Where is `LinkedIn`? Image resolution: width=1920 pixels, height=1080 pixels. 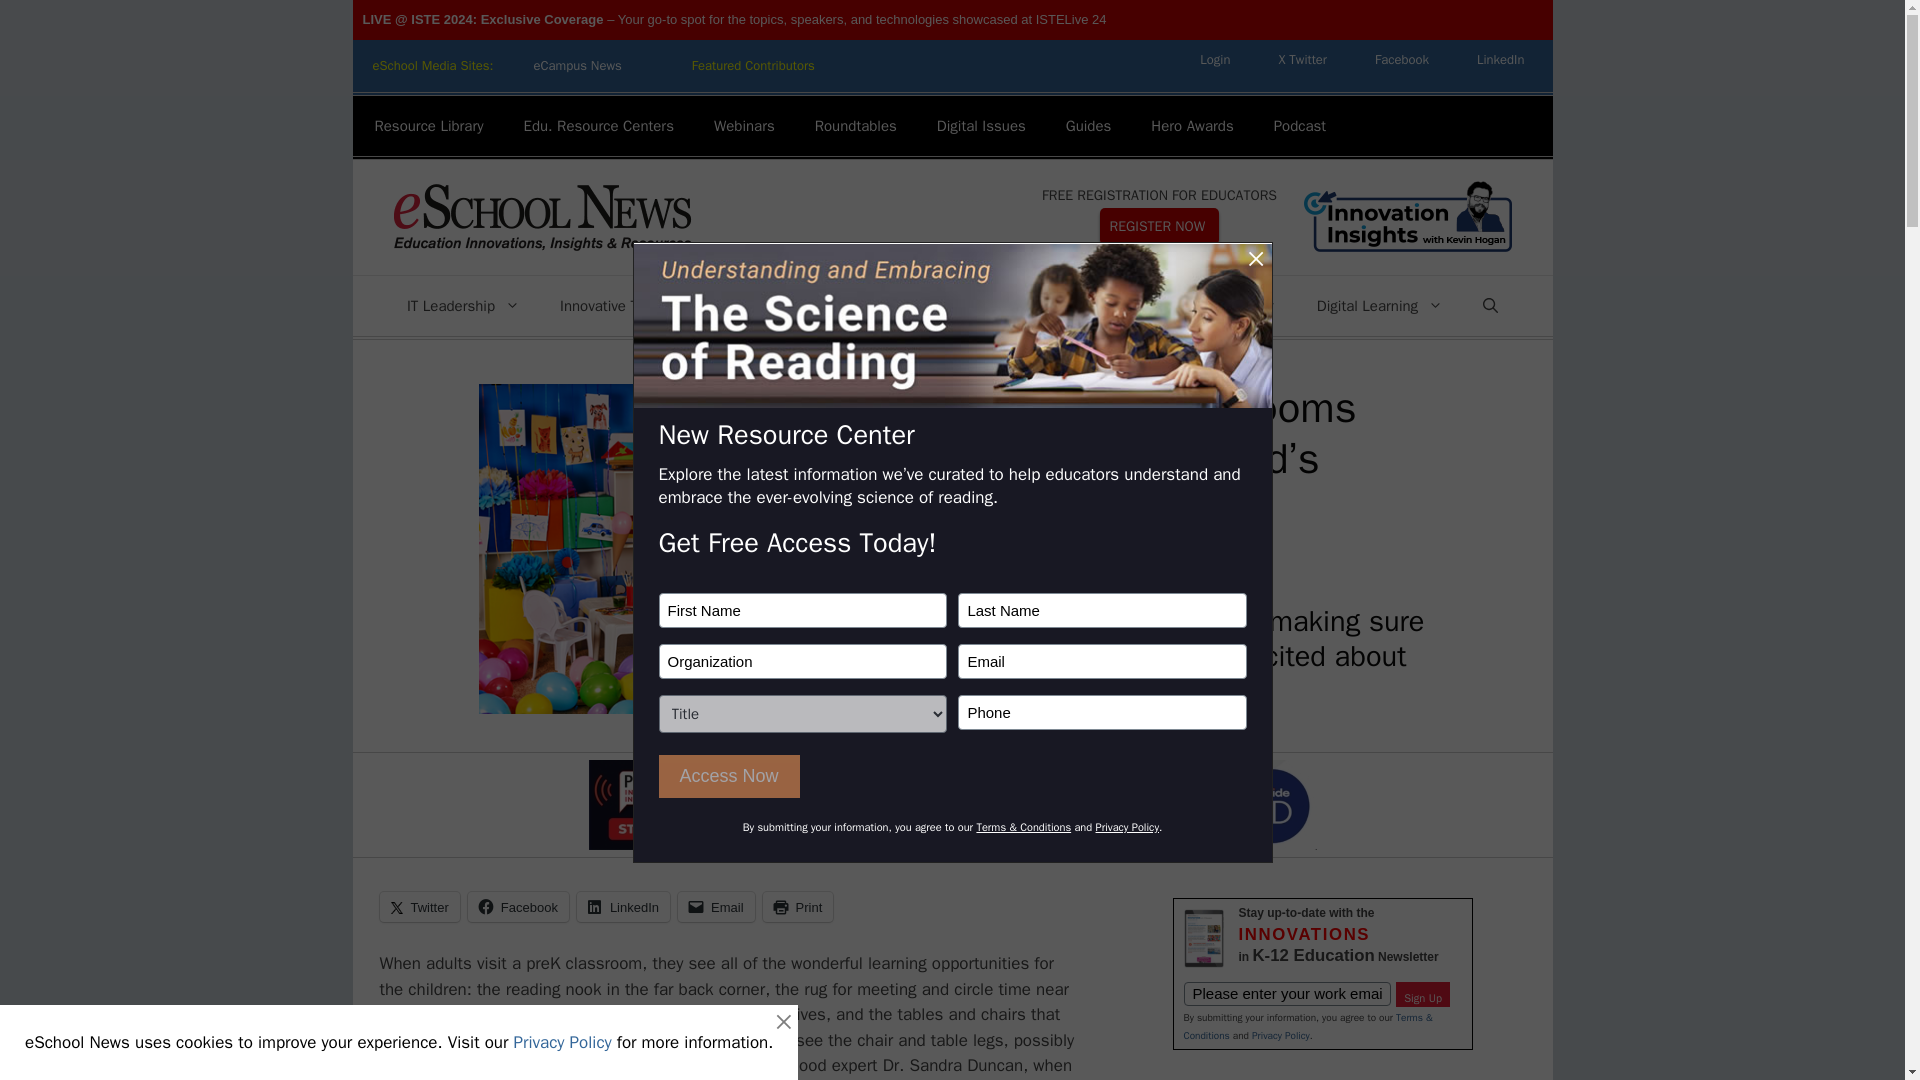 LinkedIn is located at coordinates (1501, 59).